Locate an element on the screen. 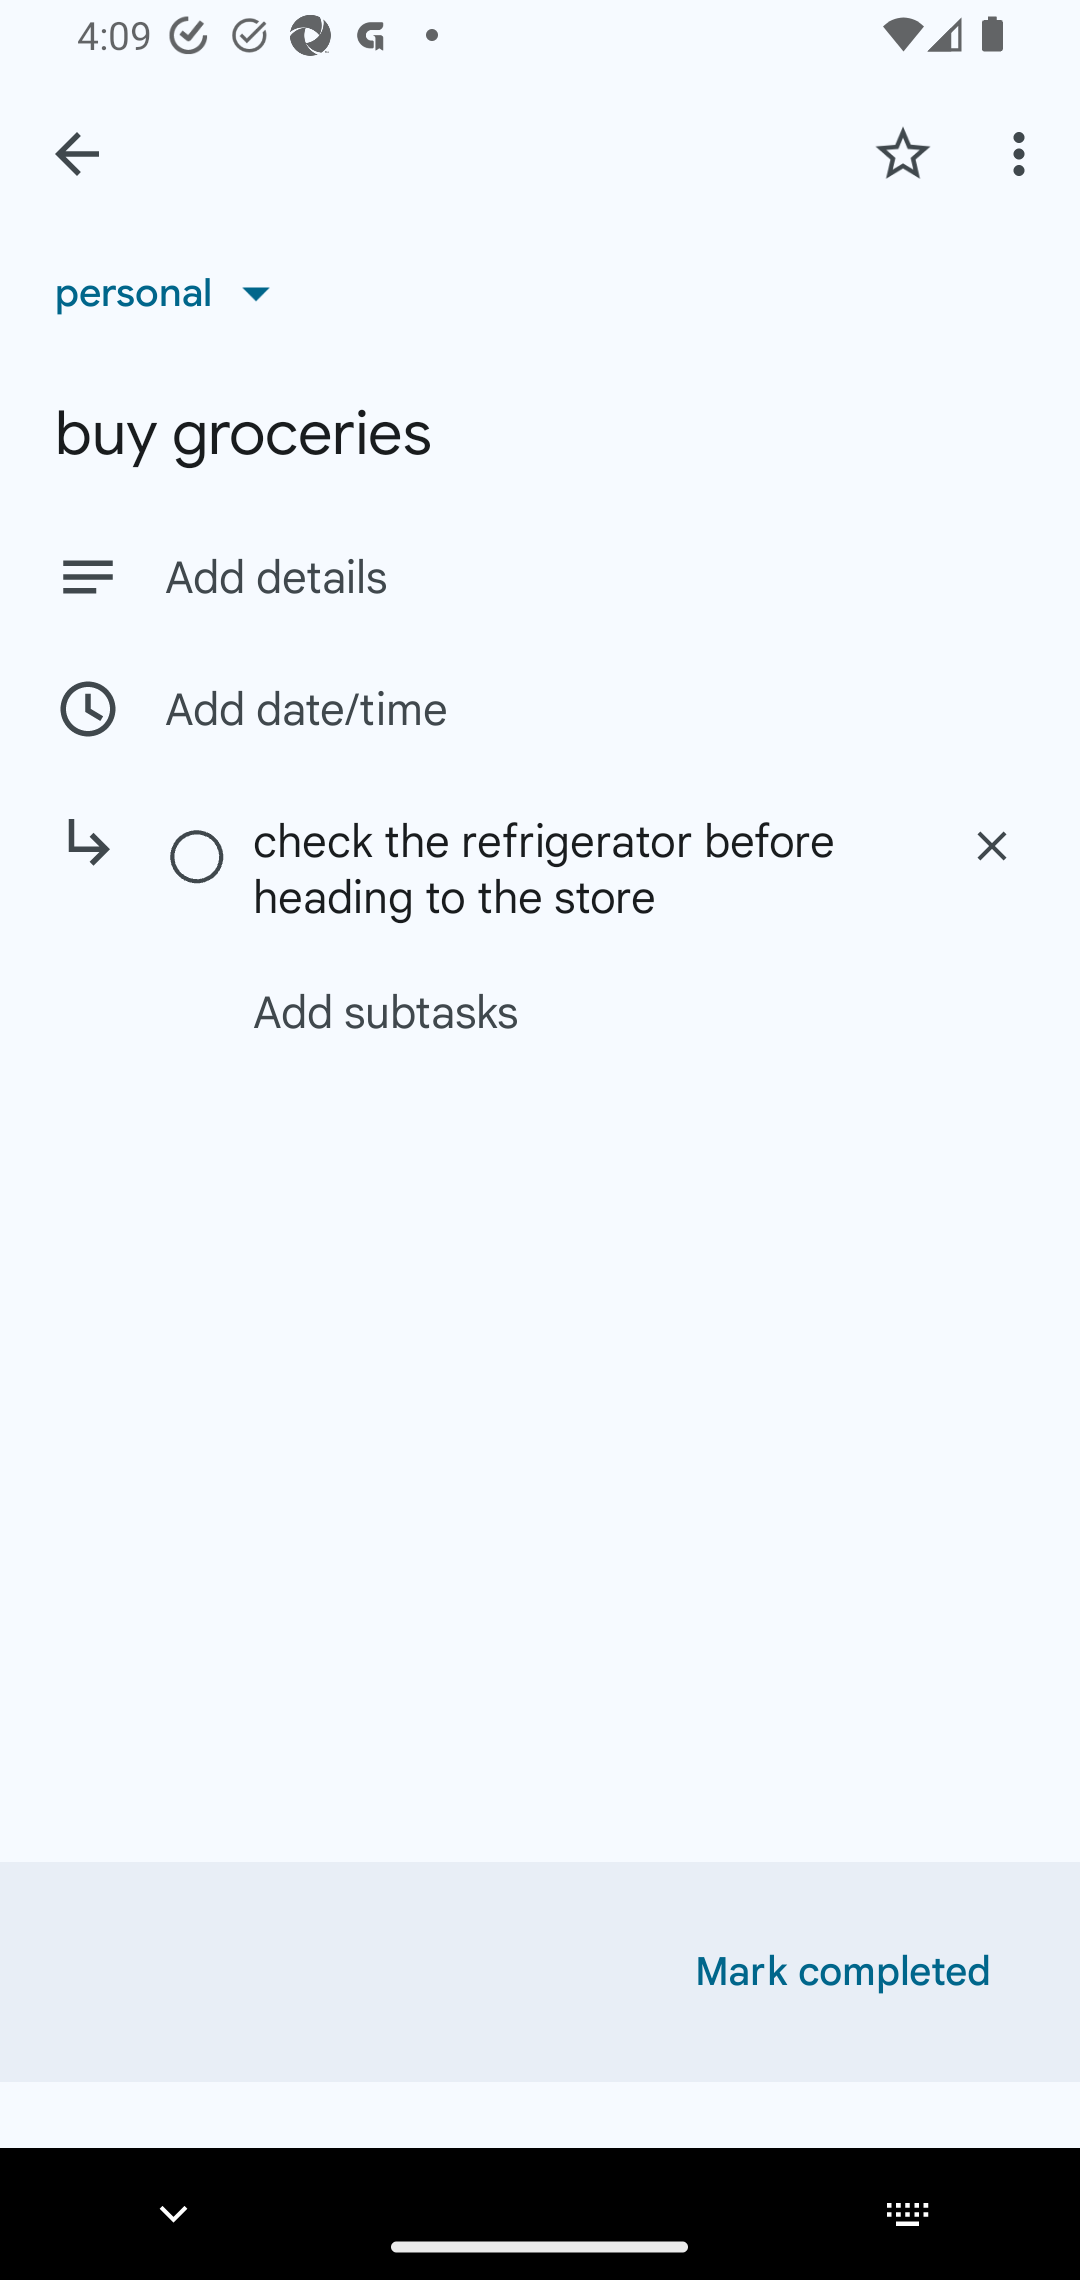 Image resolution: width=1080 pixels, height=2280 pixels. Mark completed is located at coordinates (843, 1972).